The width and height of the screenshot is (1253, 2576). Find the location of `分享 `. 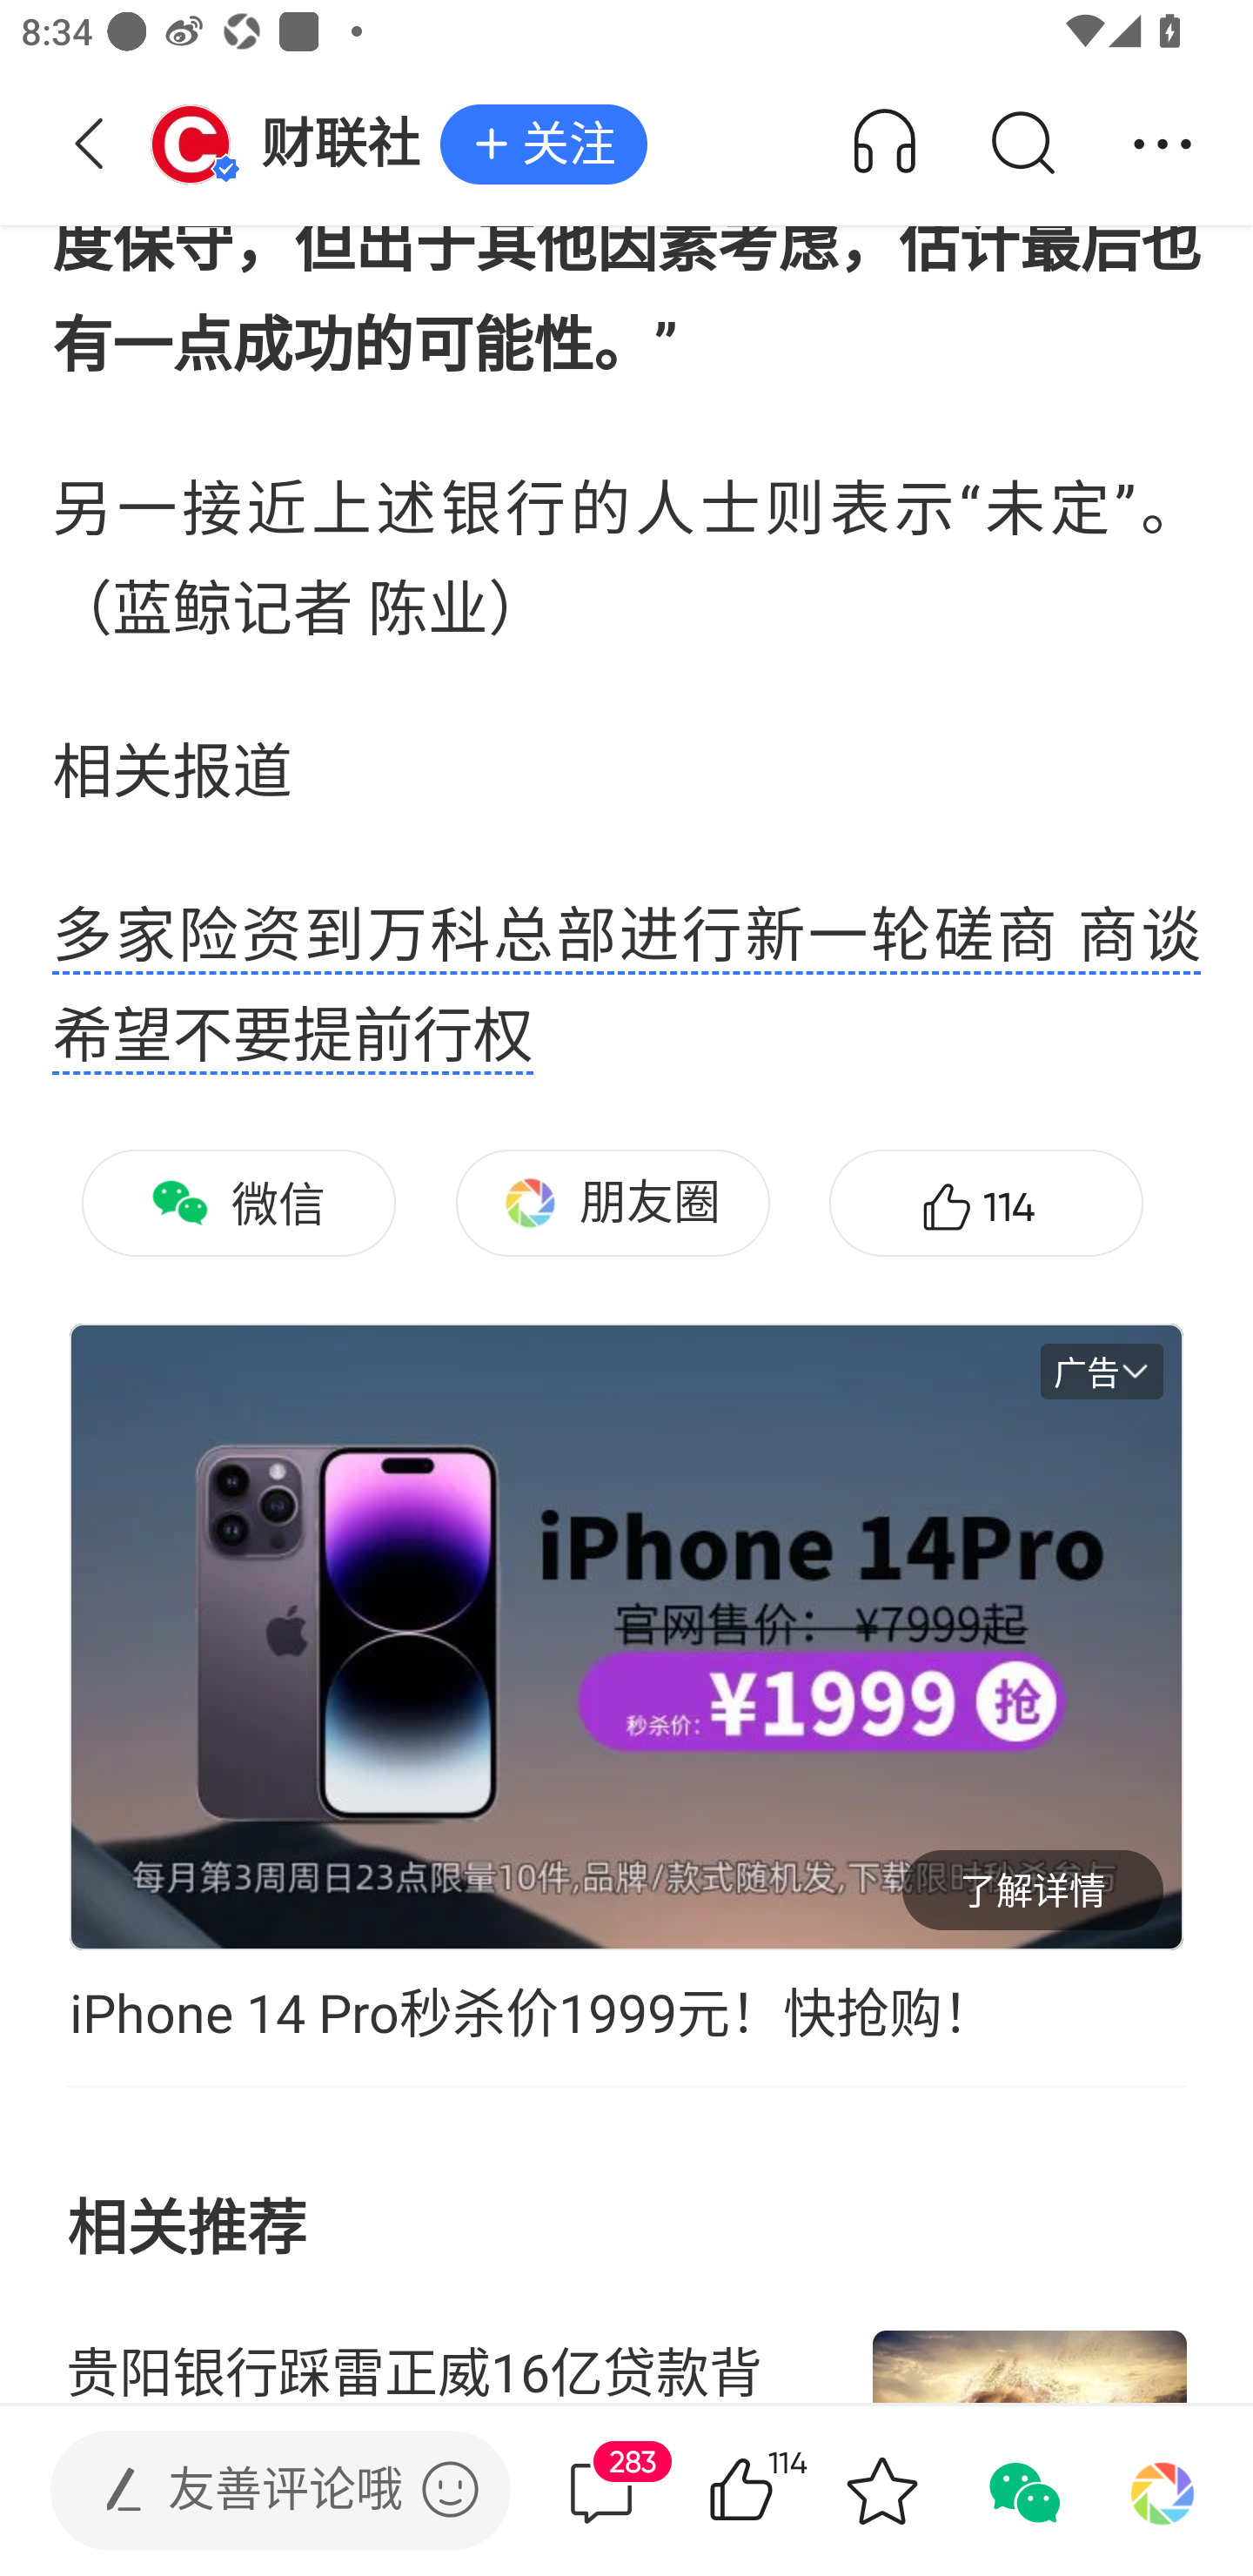

分享  is located at coordinates (1163, 144).